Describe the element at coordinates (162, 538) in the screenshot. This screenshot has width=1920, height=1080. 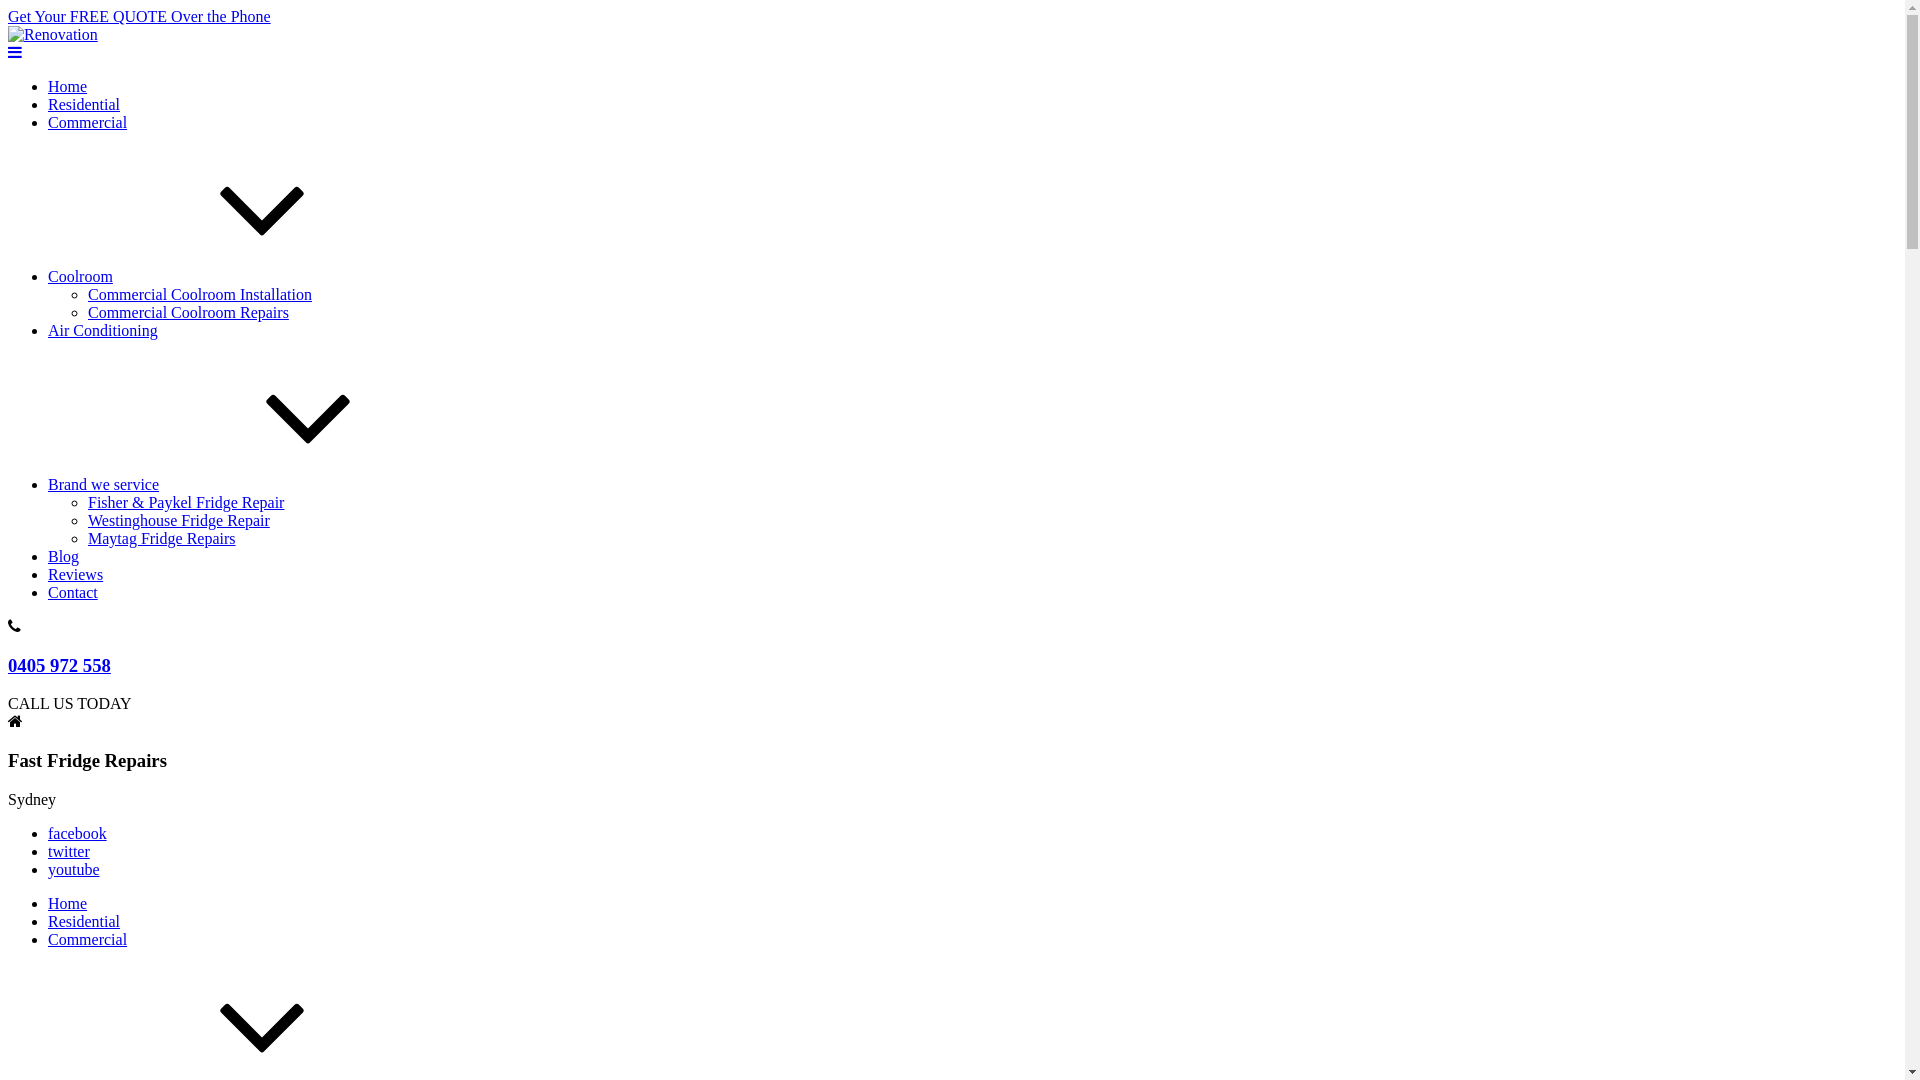
I see `Maytag Fridge Repairs` at that location.